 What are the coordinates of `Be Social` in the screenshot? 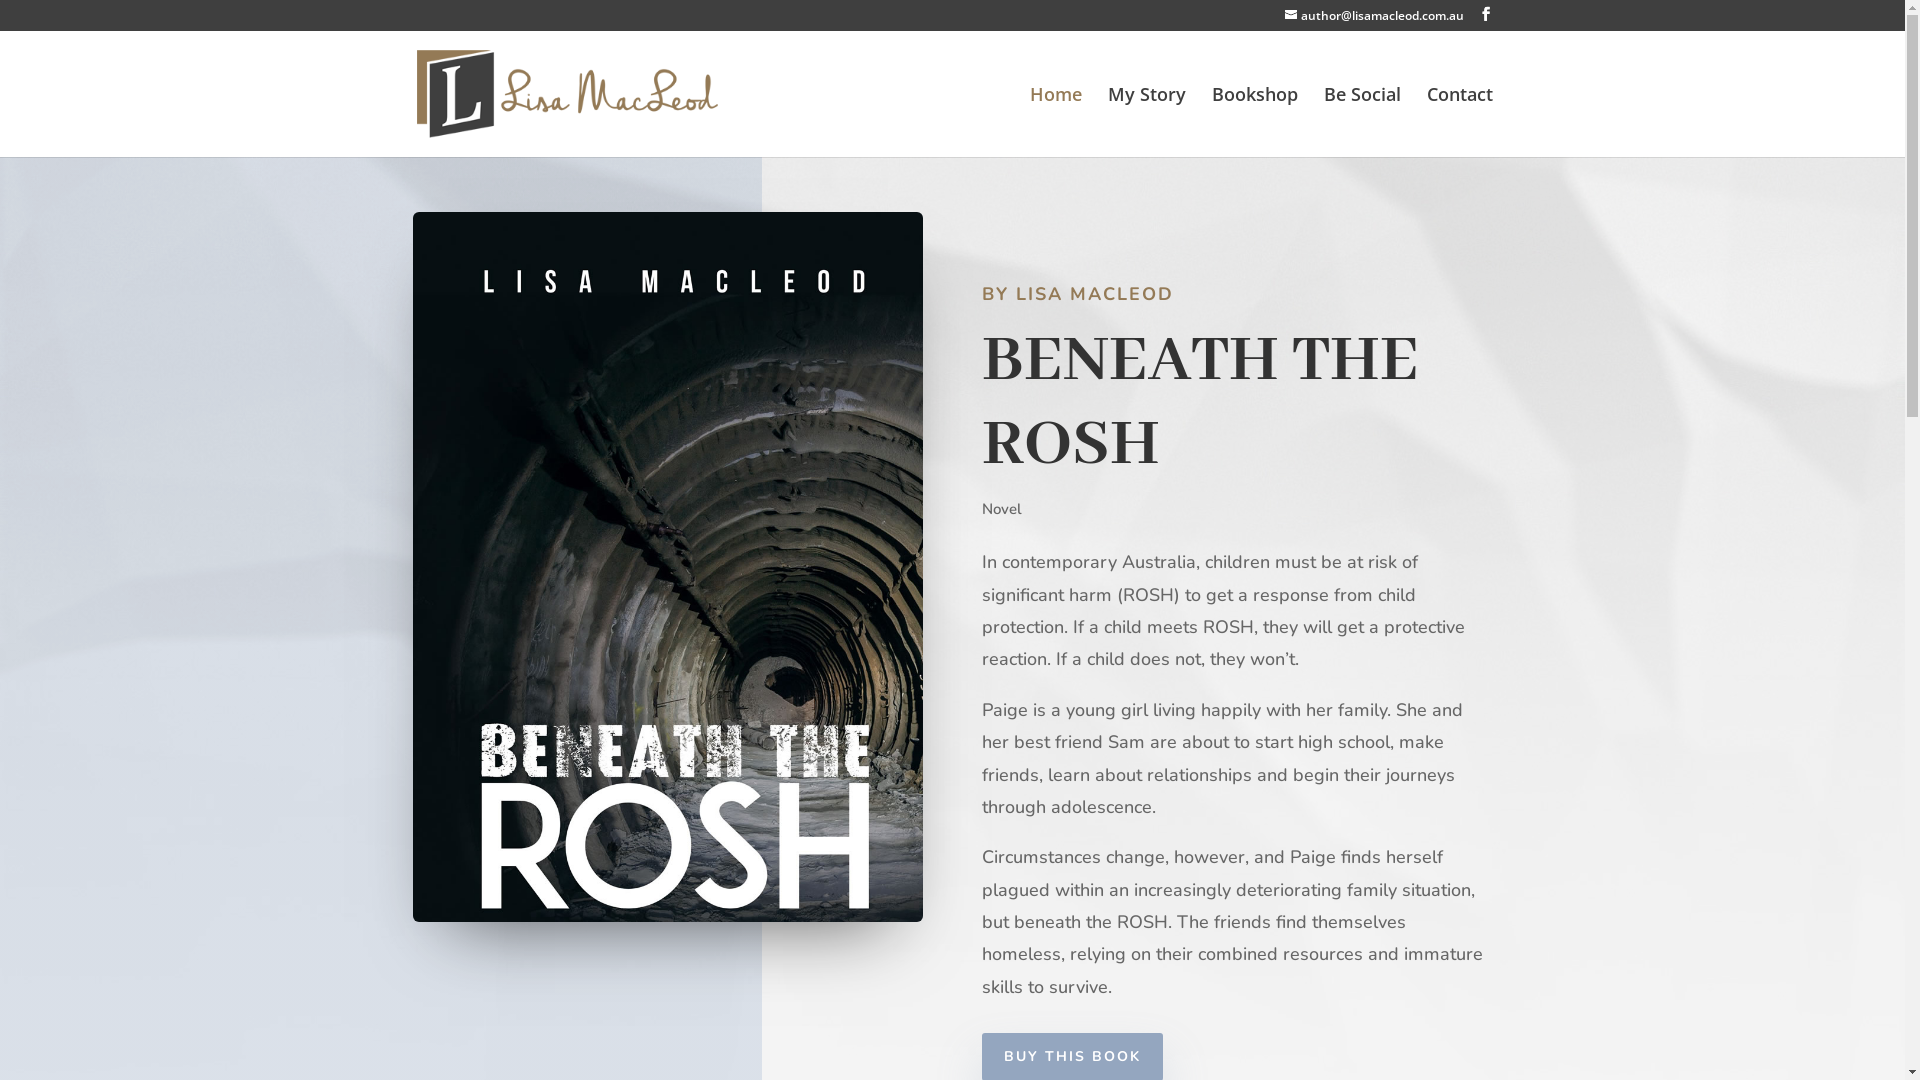 It's located at (1362, 122).